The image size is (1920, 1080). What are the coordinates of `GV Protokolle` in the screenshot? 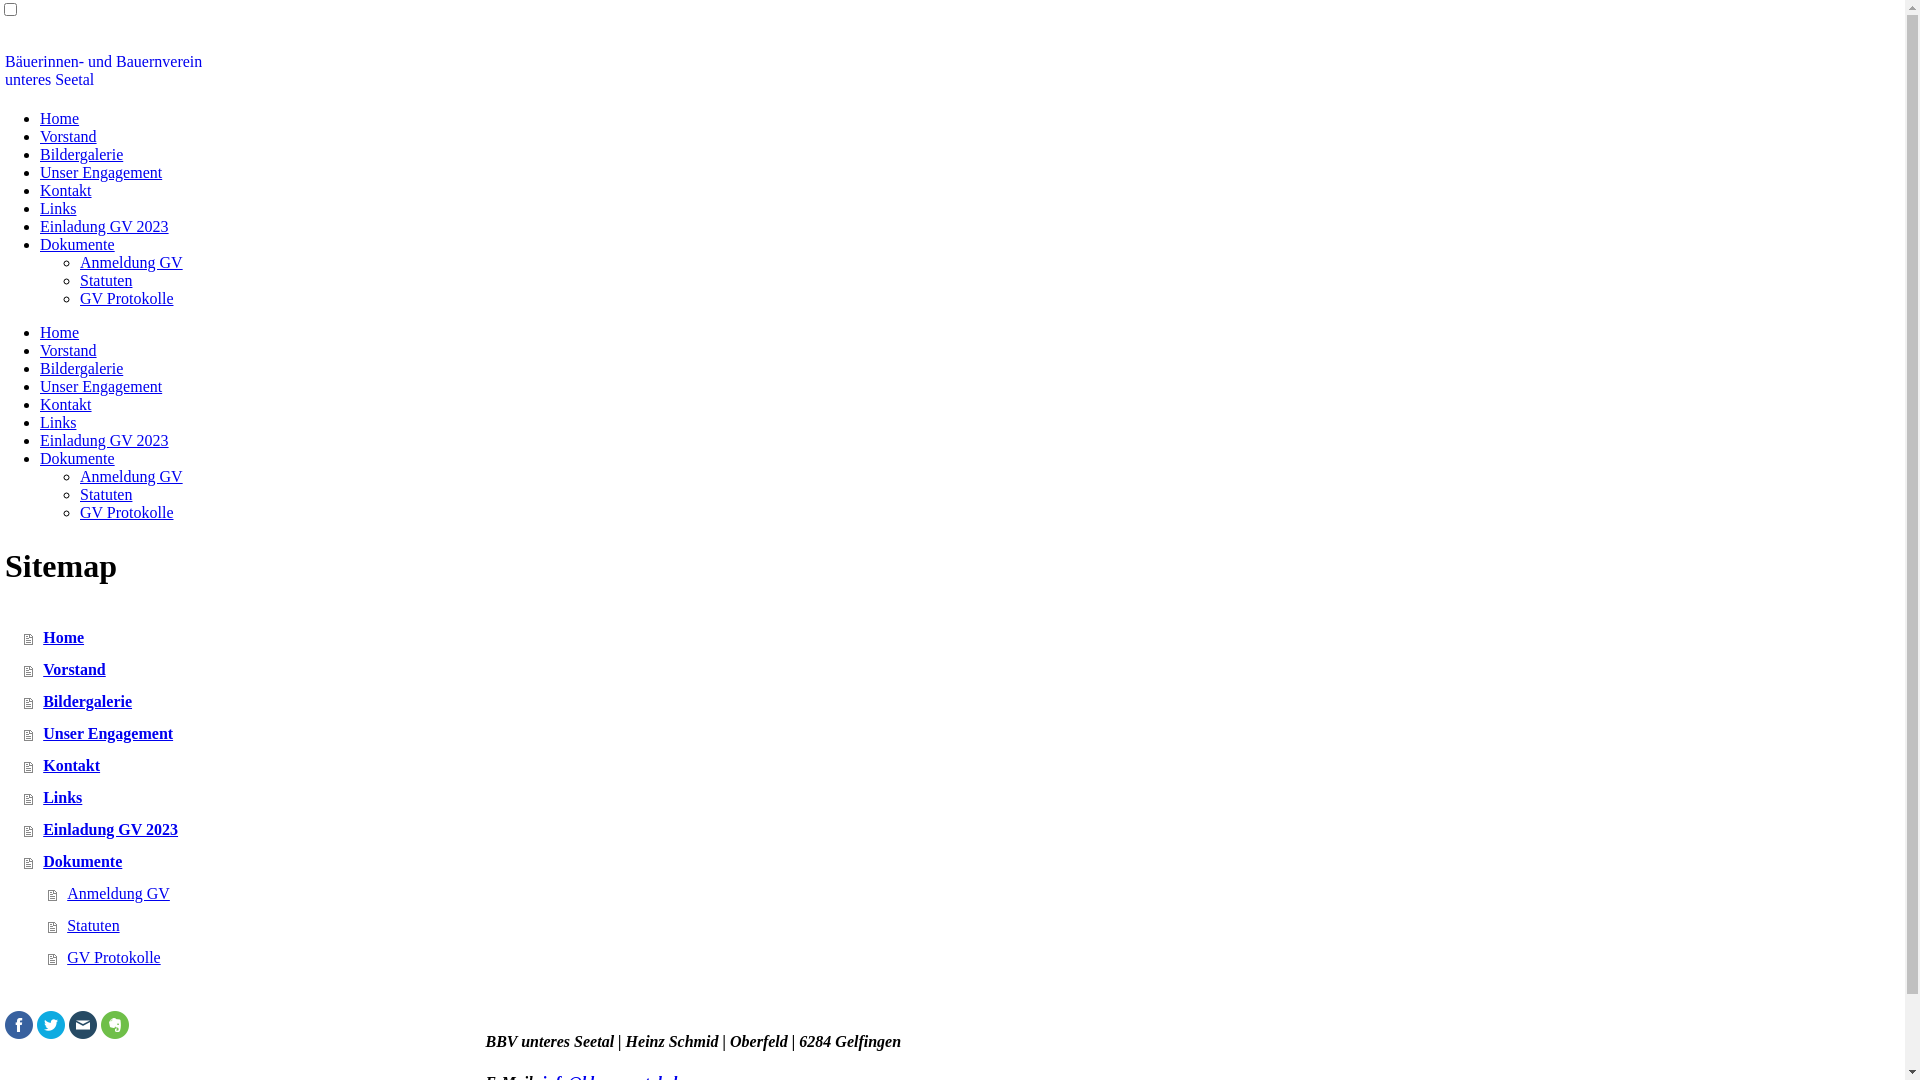 It's located at (126, 298).